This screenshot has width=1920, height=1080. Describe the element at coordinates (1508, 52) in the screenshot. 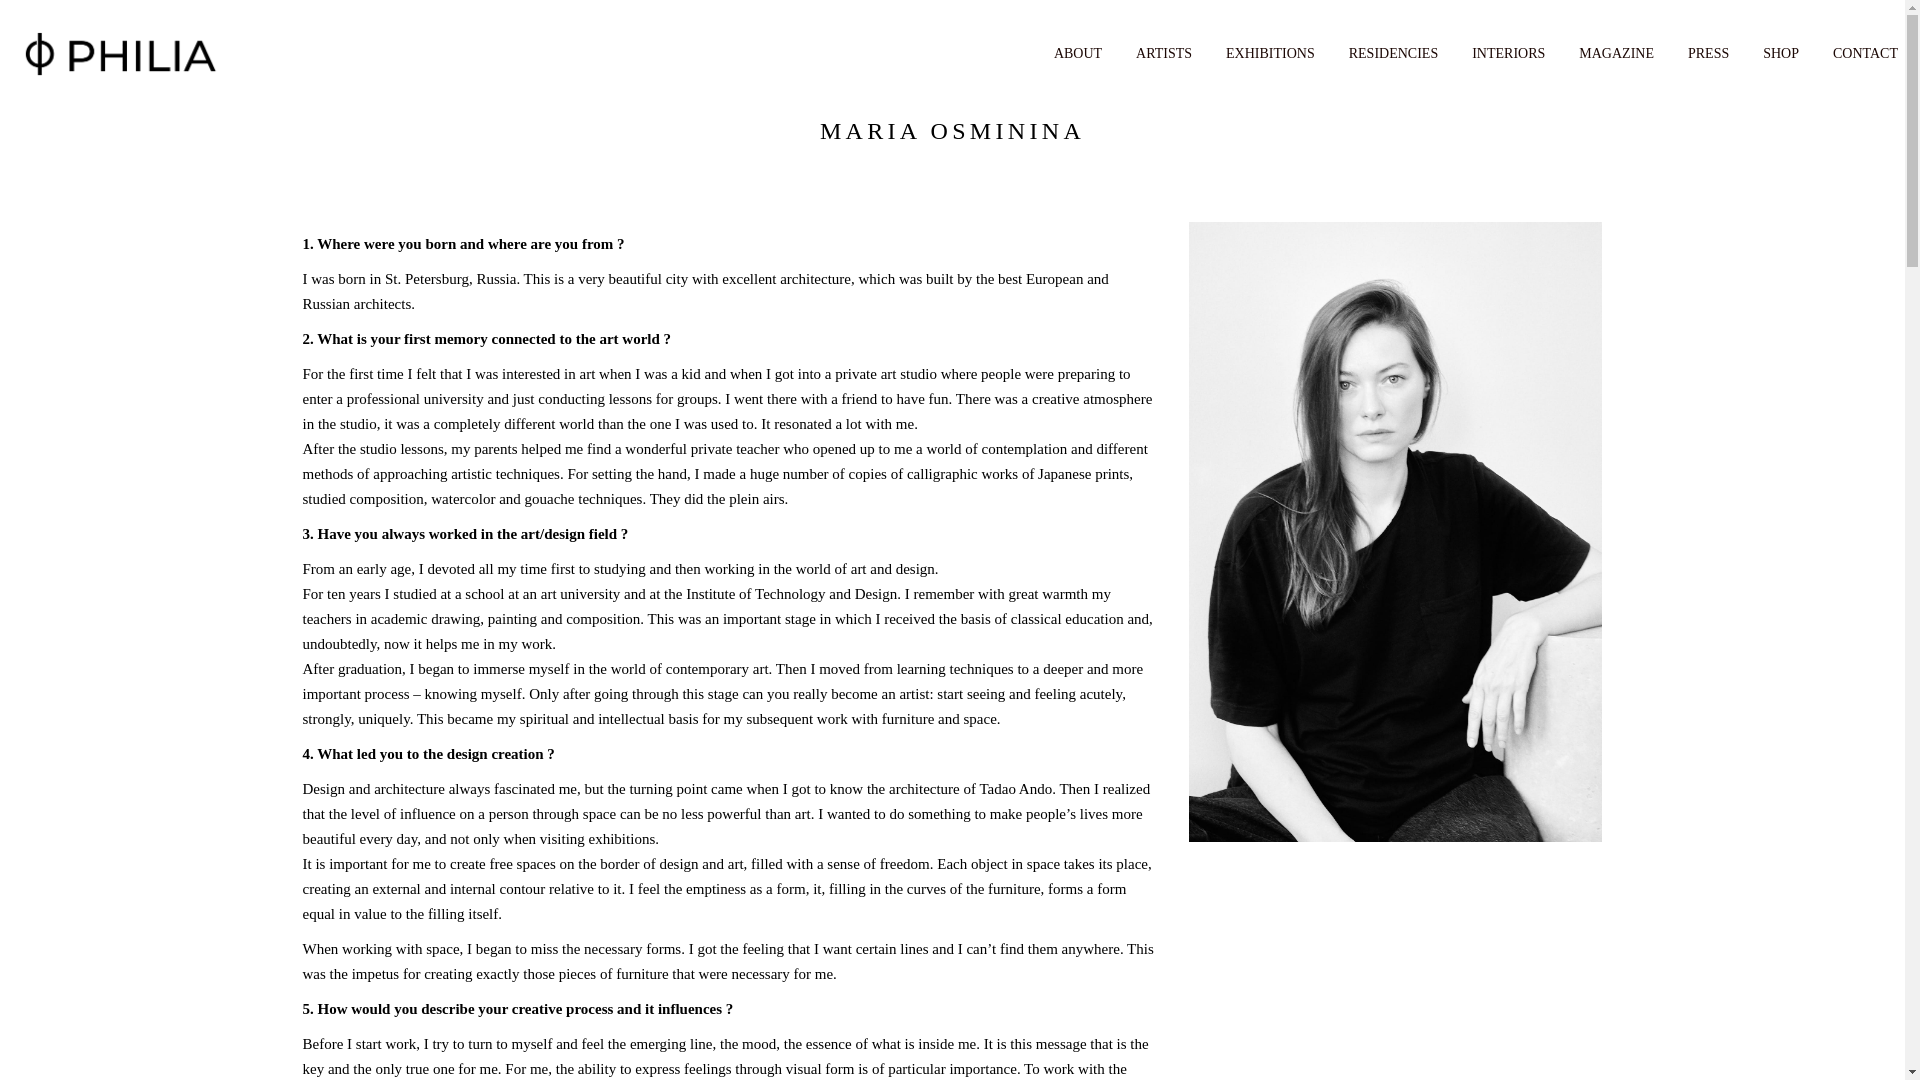

I see `INTERIORS` at that location.